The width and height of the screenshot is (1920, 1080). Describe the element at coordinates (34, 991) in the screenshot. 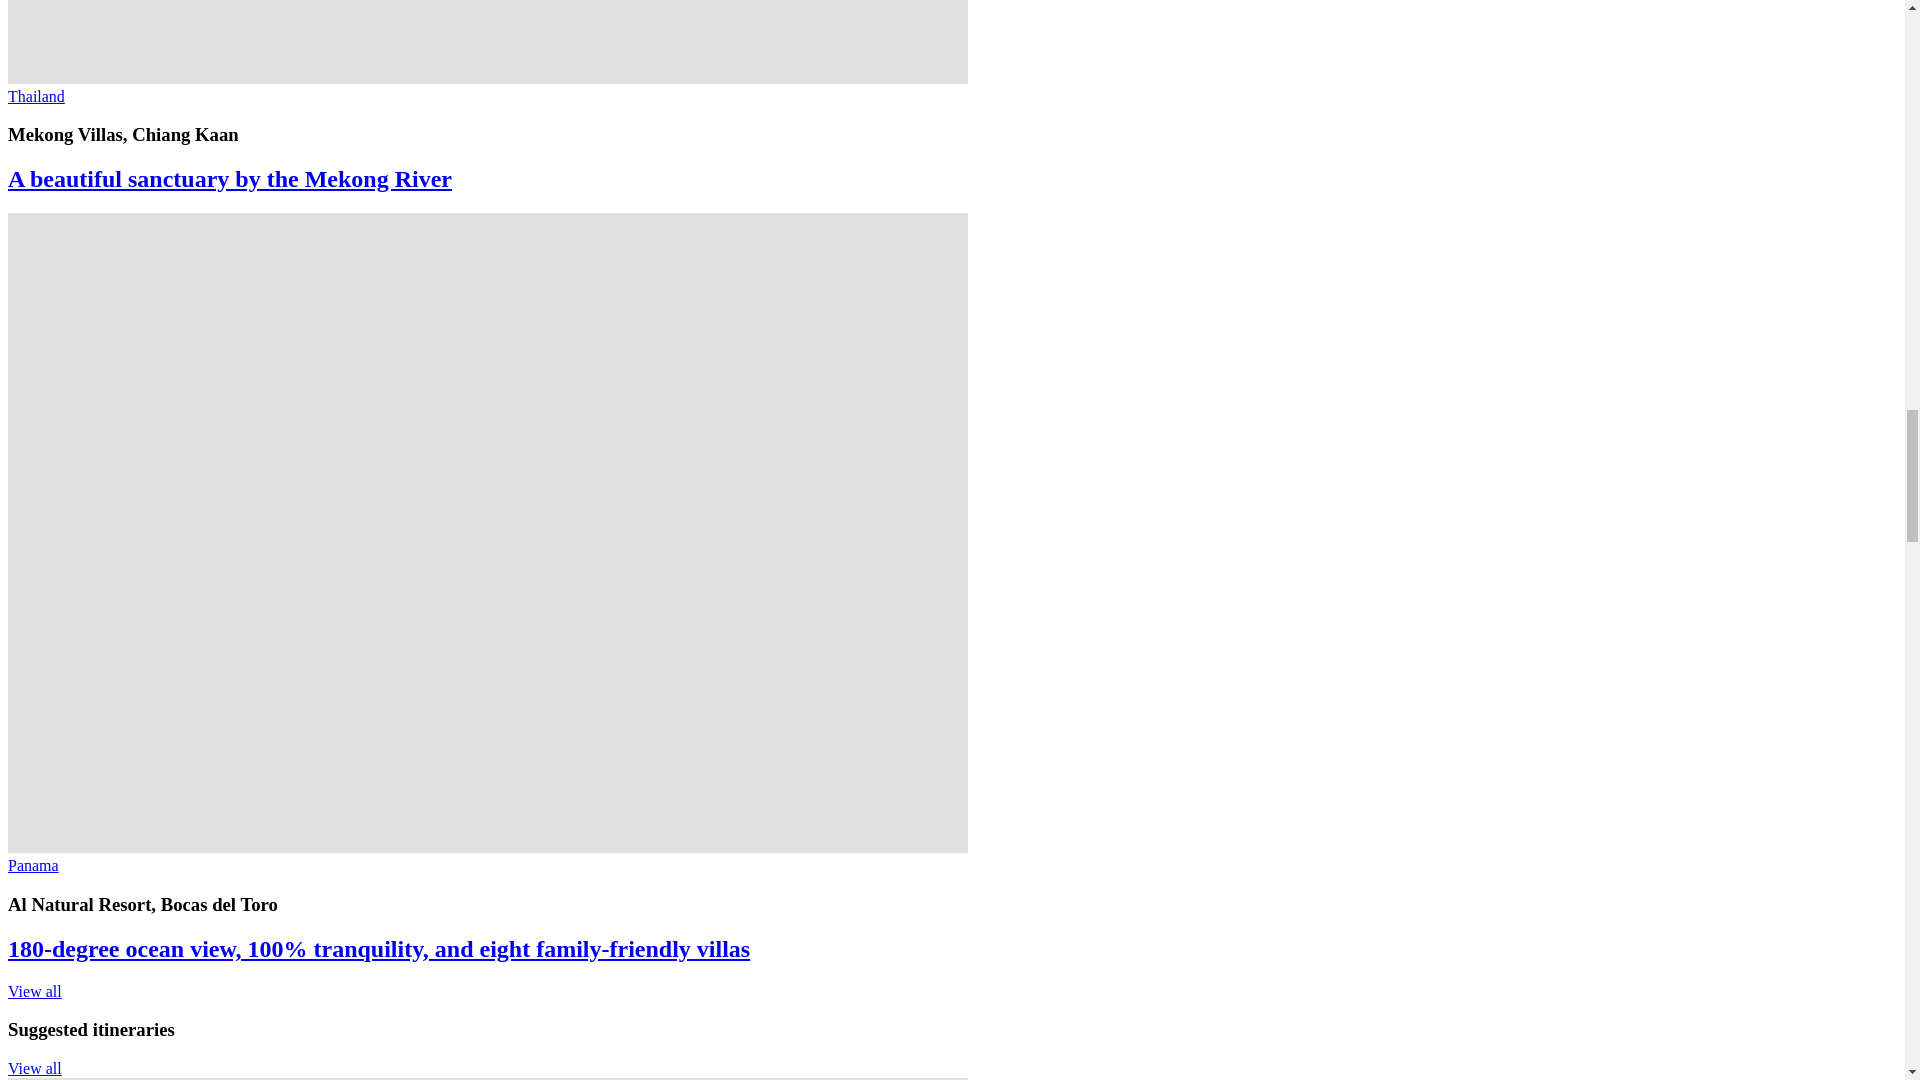

I see `View all` at that location.